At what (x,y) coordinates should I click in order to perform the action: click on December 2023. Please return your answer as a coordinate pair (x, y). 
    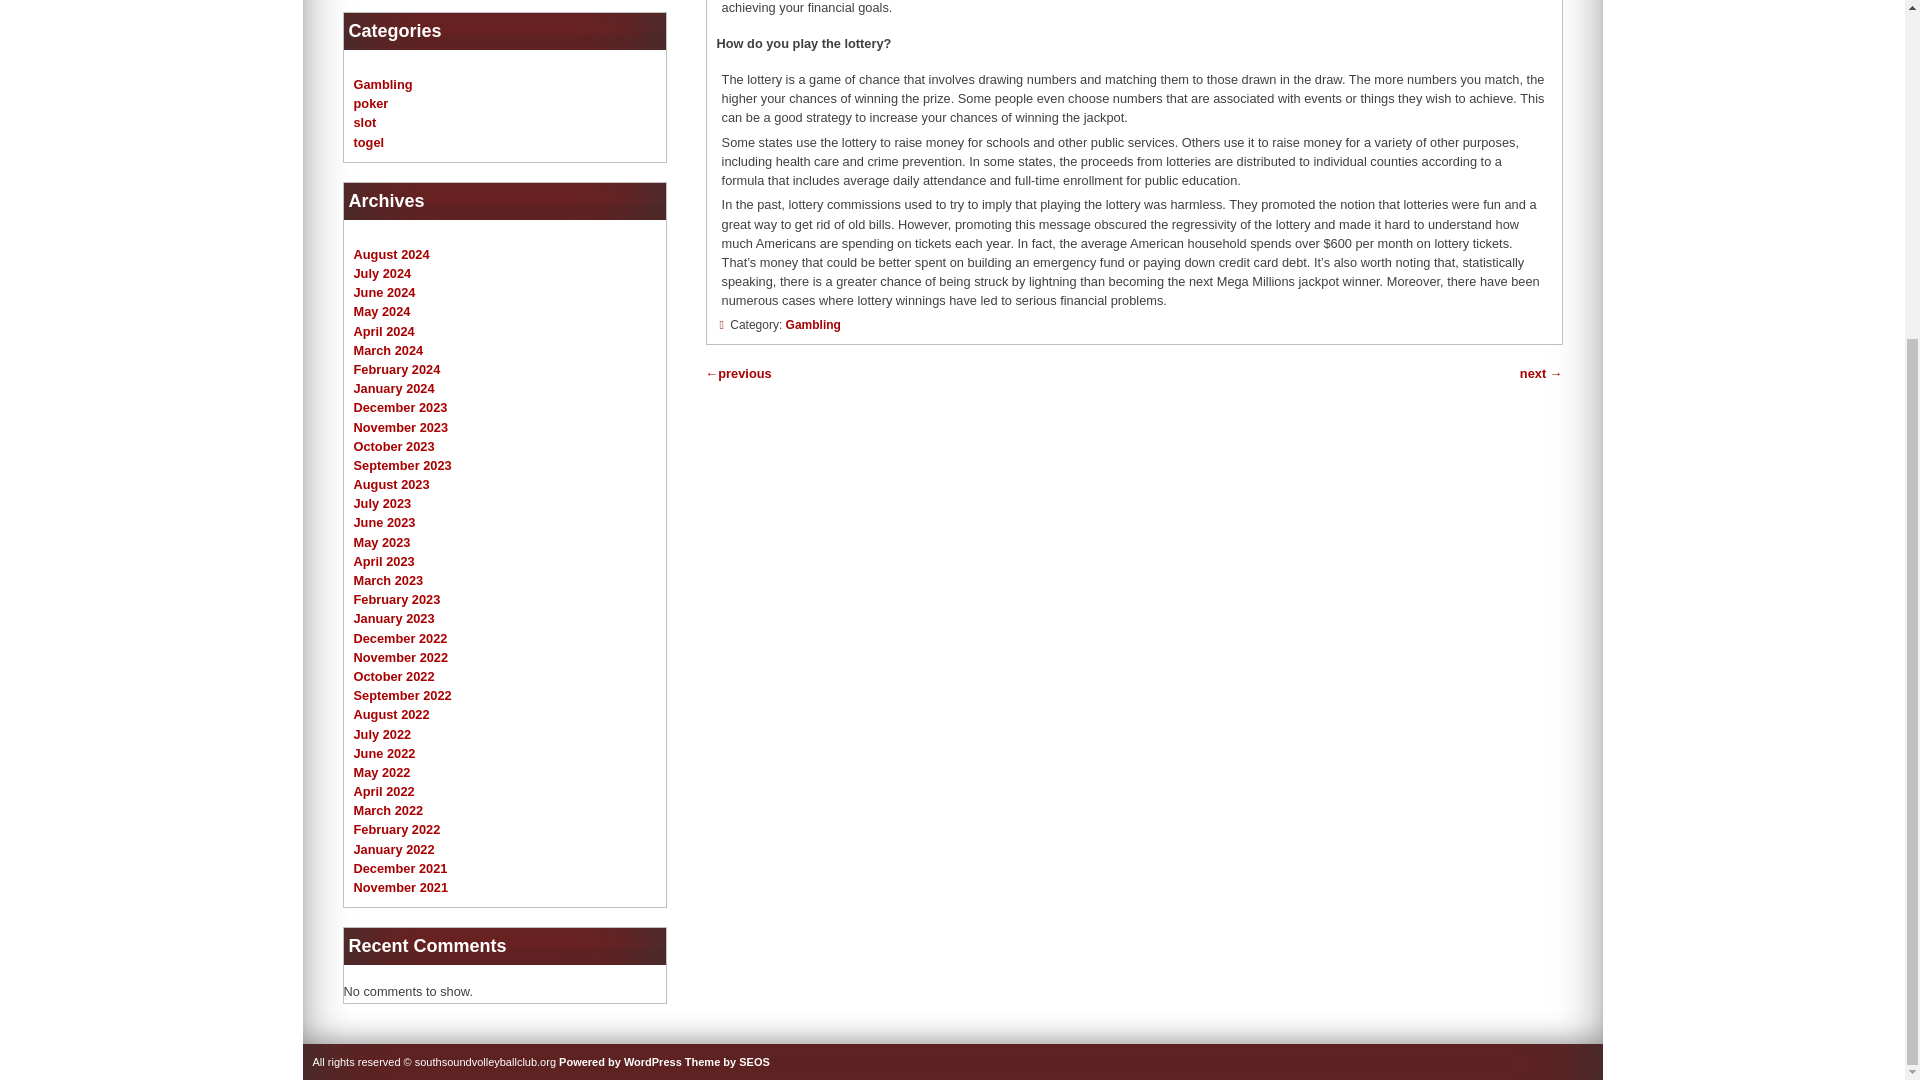
    Looking at the image, I should click on (400, 406).